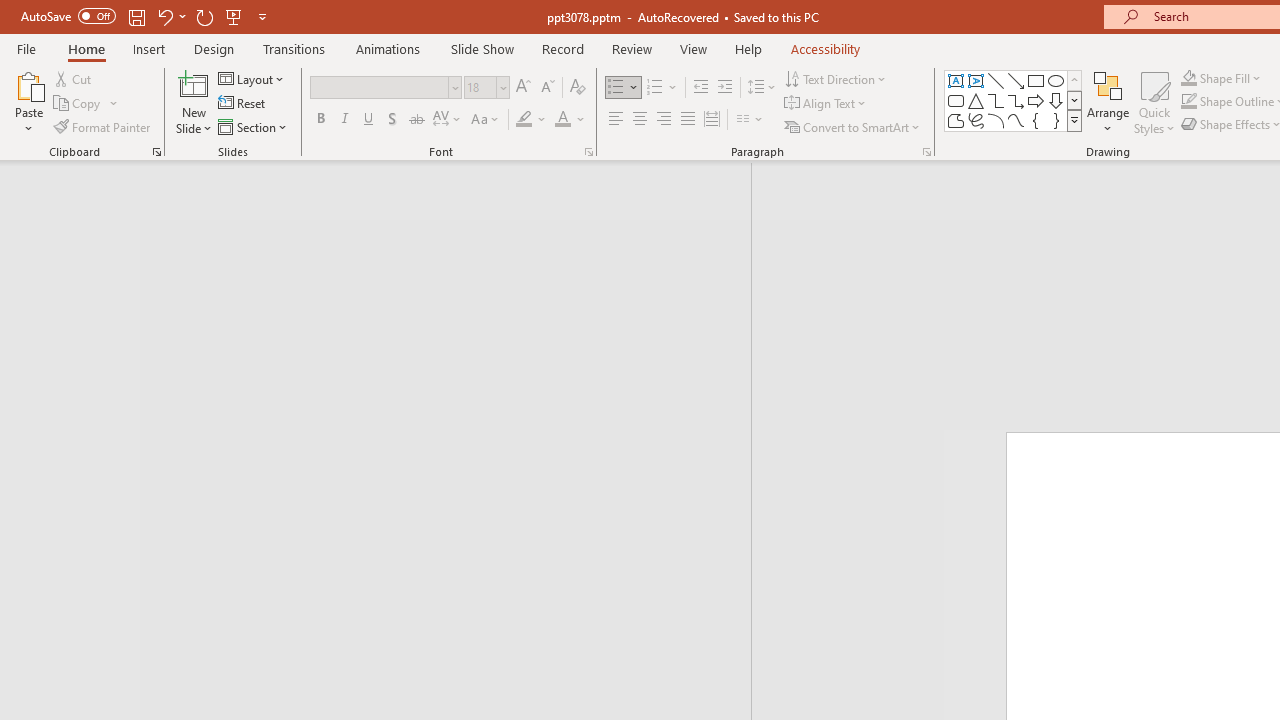  I want to click on View, so click(693, 48).